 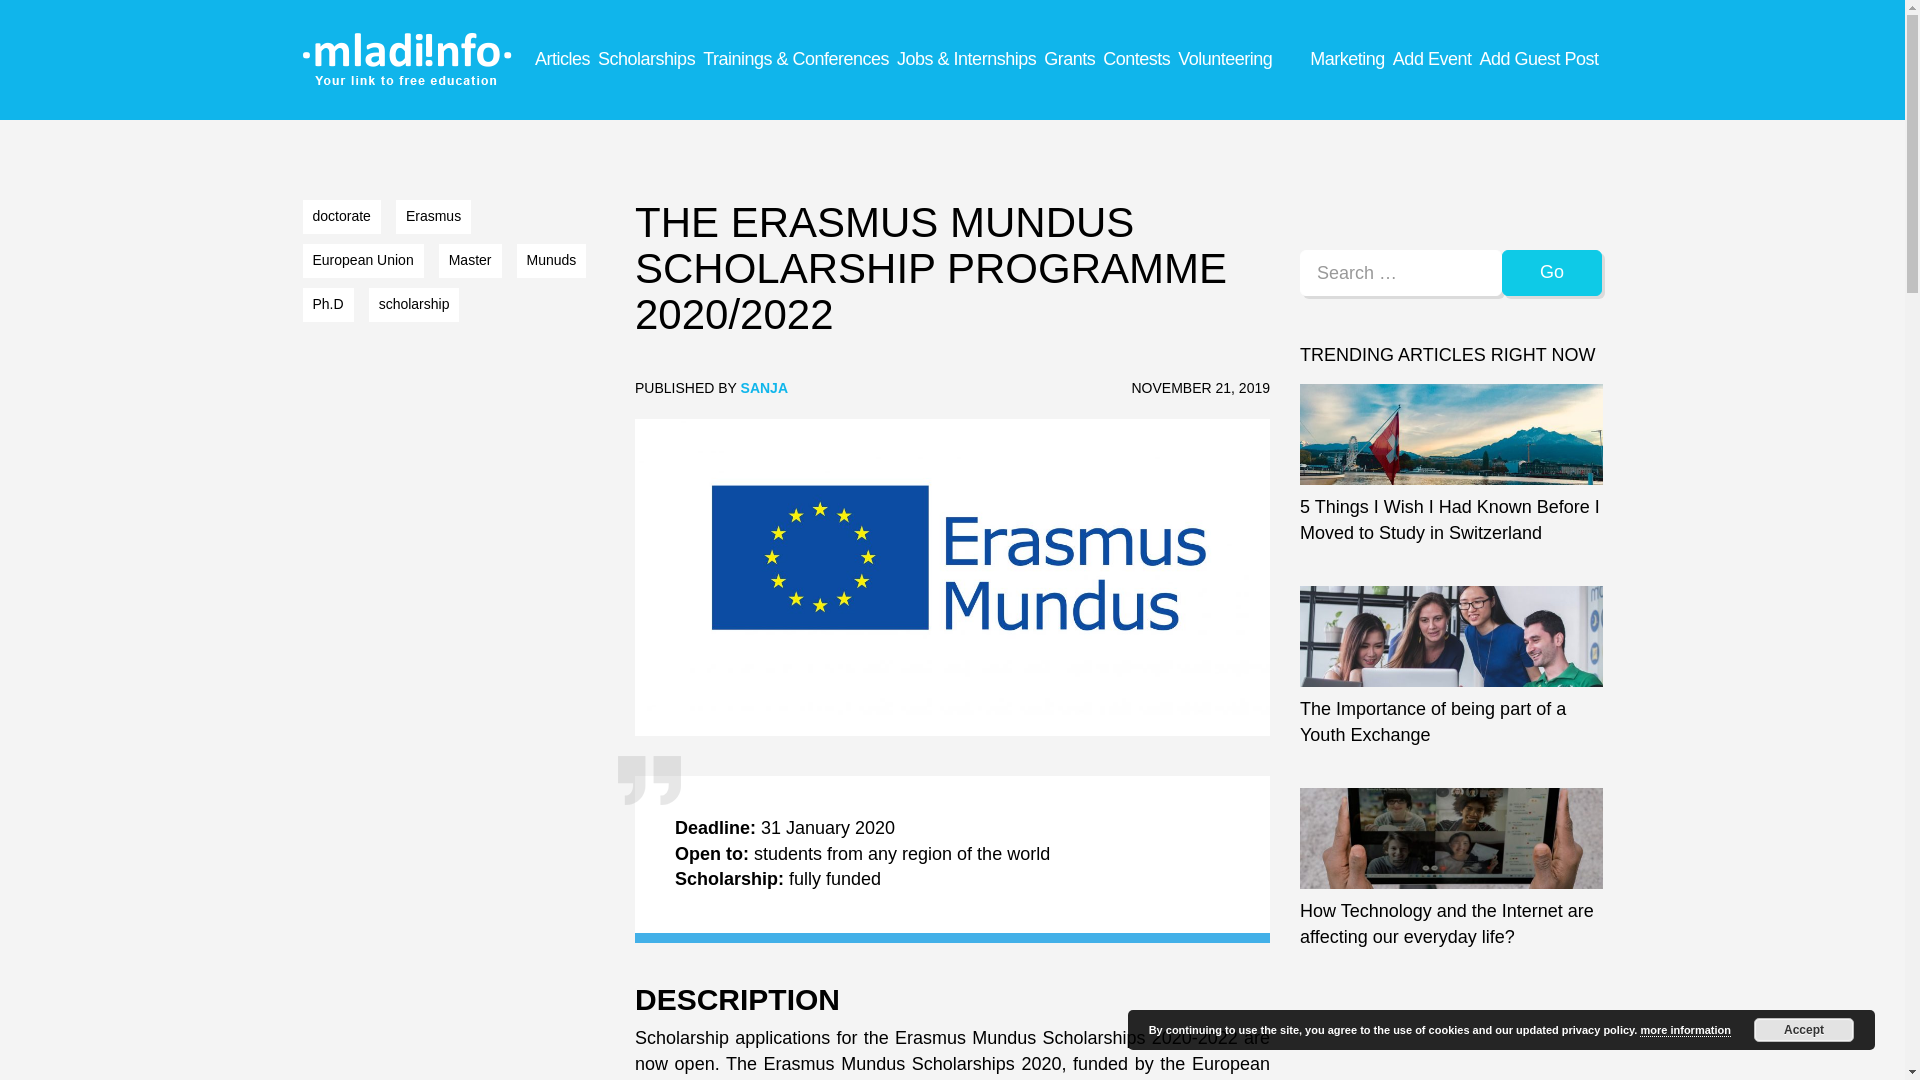 What do you see at coordinates (1538, 58) in the screenshot?
I see `Add Guest Post` at bounding box center [1538, 58].